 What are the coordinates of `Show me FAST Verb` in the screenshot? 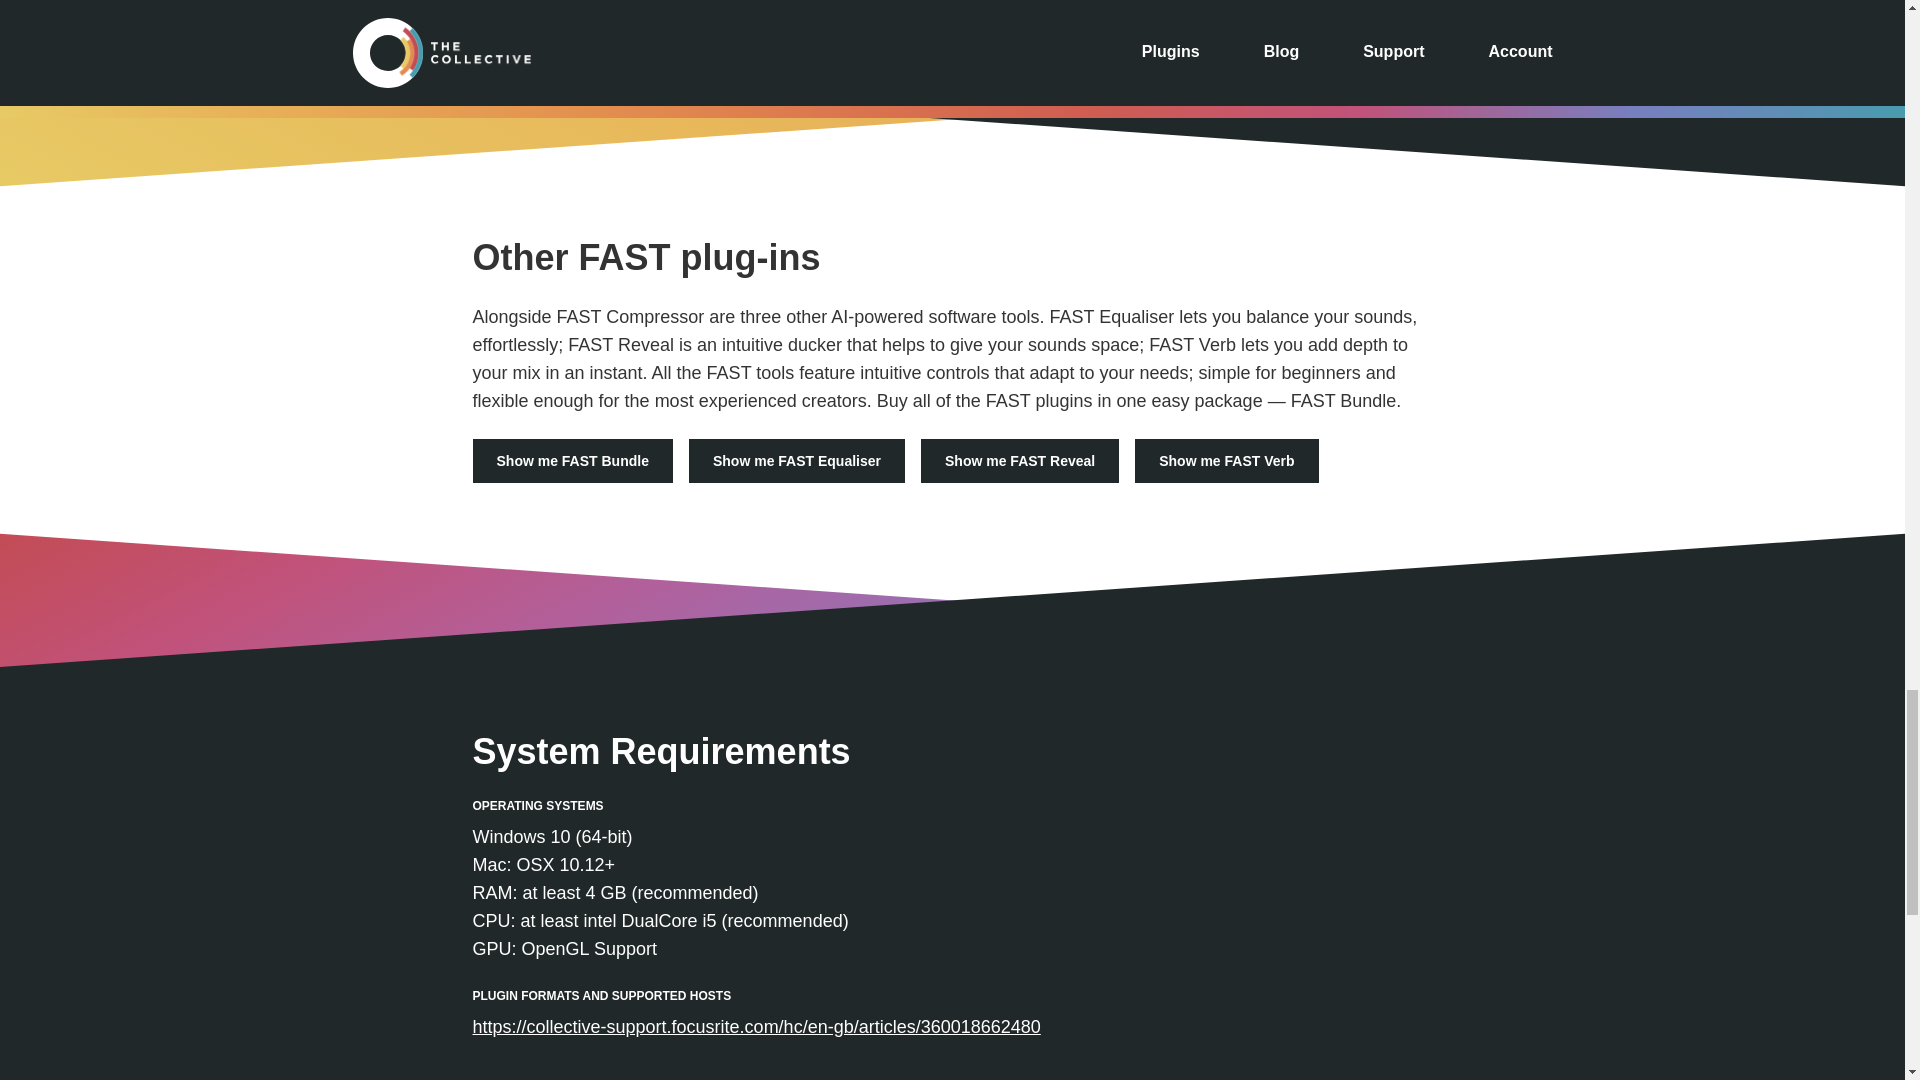 It's located at (1226, 460).